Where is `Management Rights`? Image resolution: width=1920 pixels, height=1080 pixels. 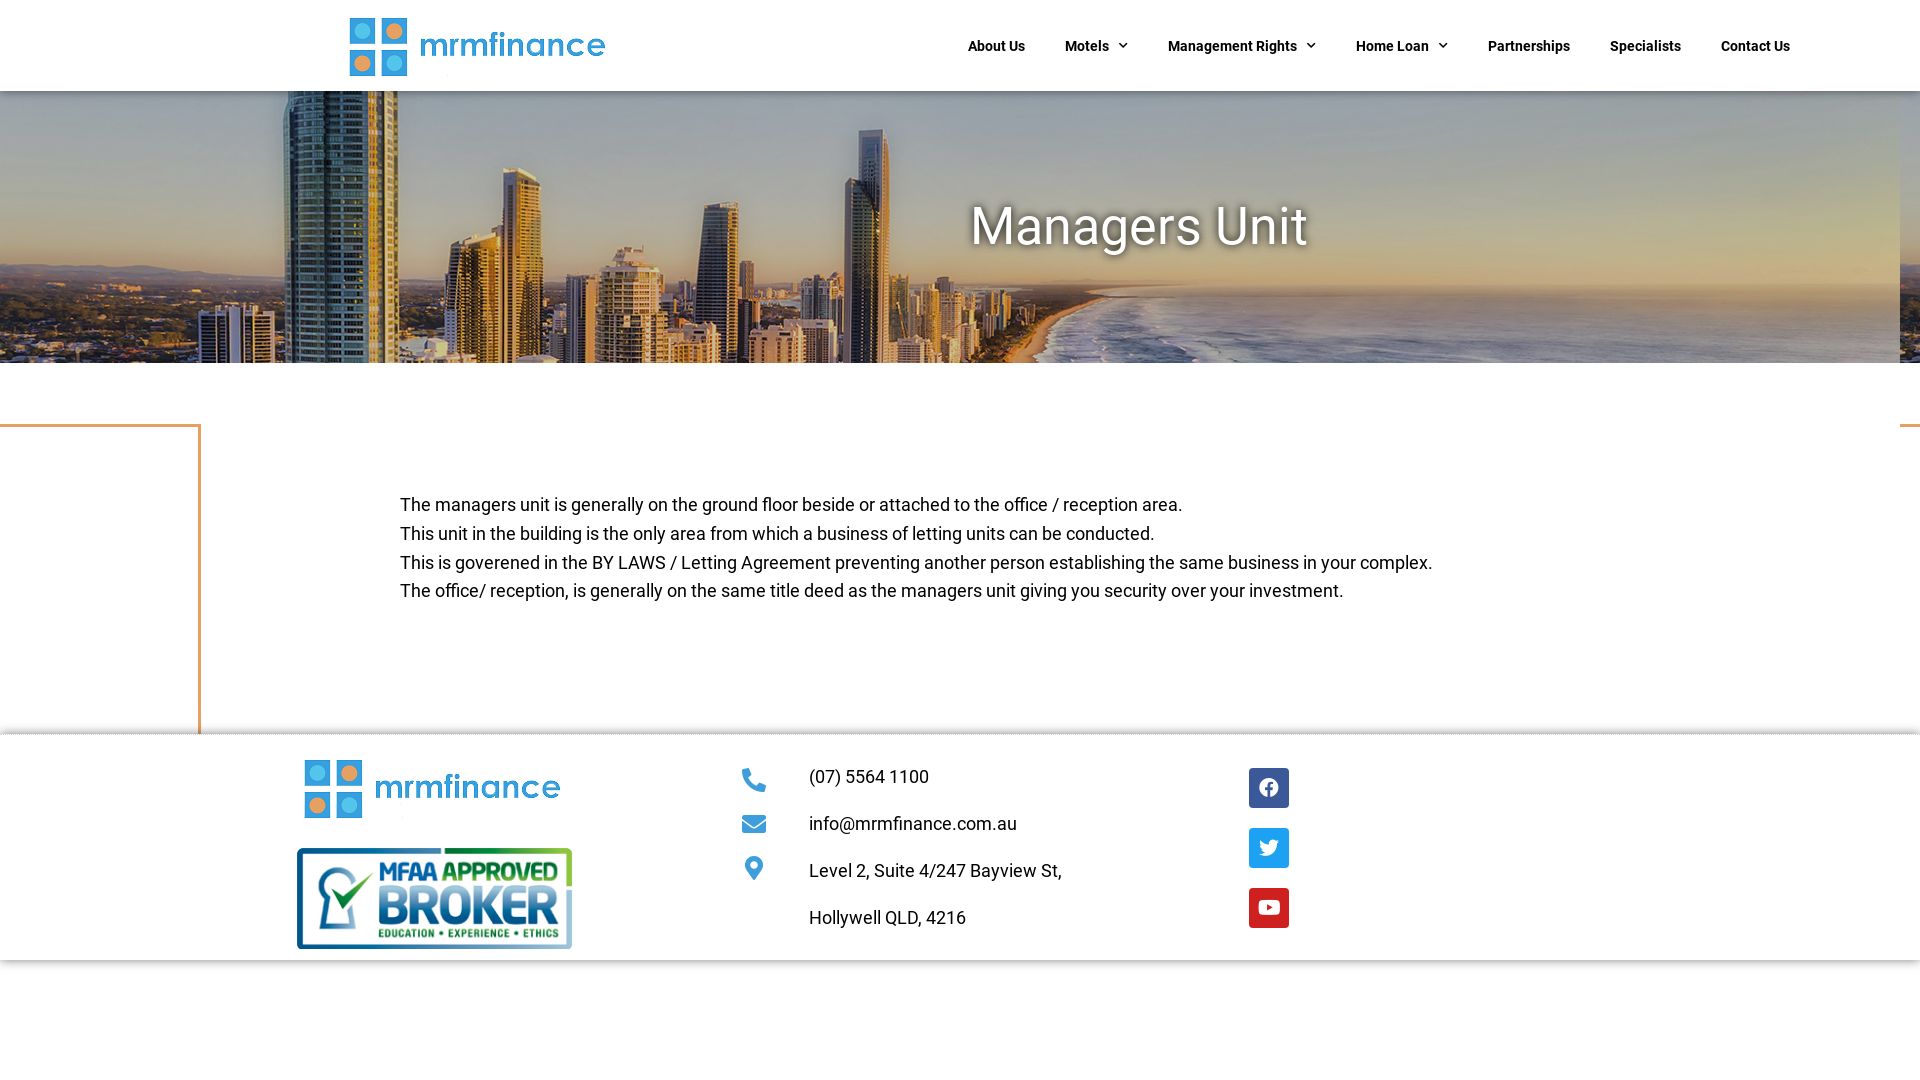 Management Rights is located at coordinates (1242, 46).